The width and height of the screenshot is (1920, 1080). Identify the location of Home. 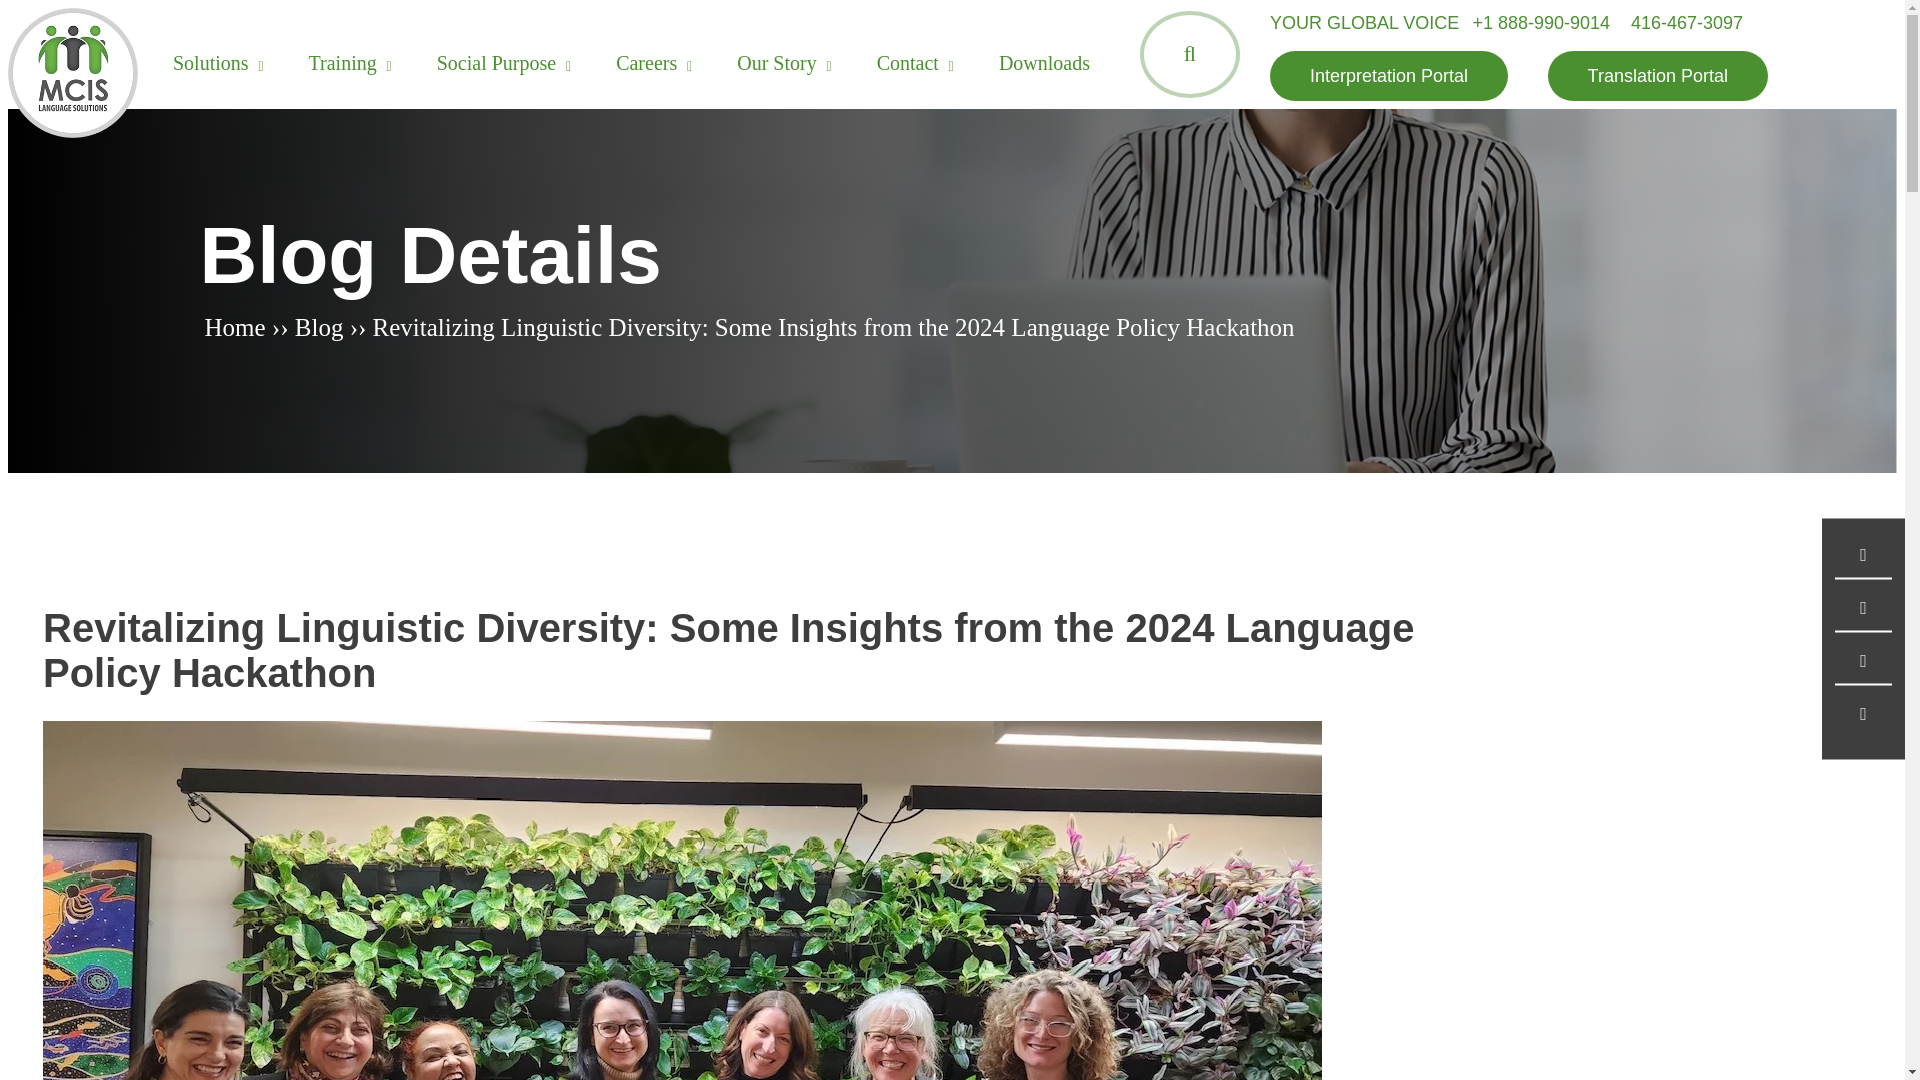
(234, 328).